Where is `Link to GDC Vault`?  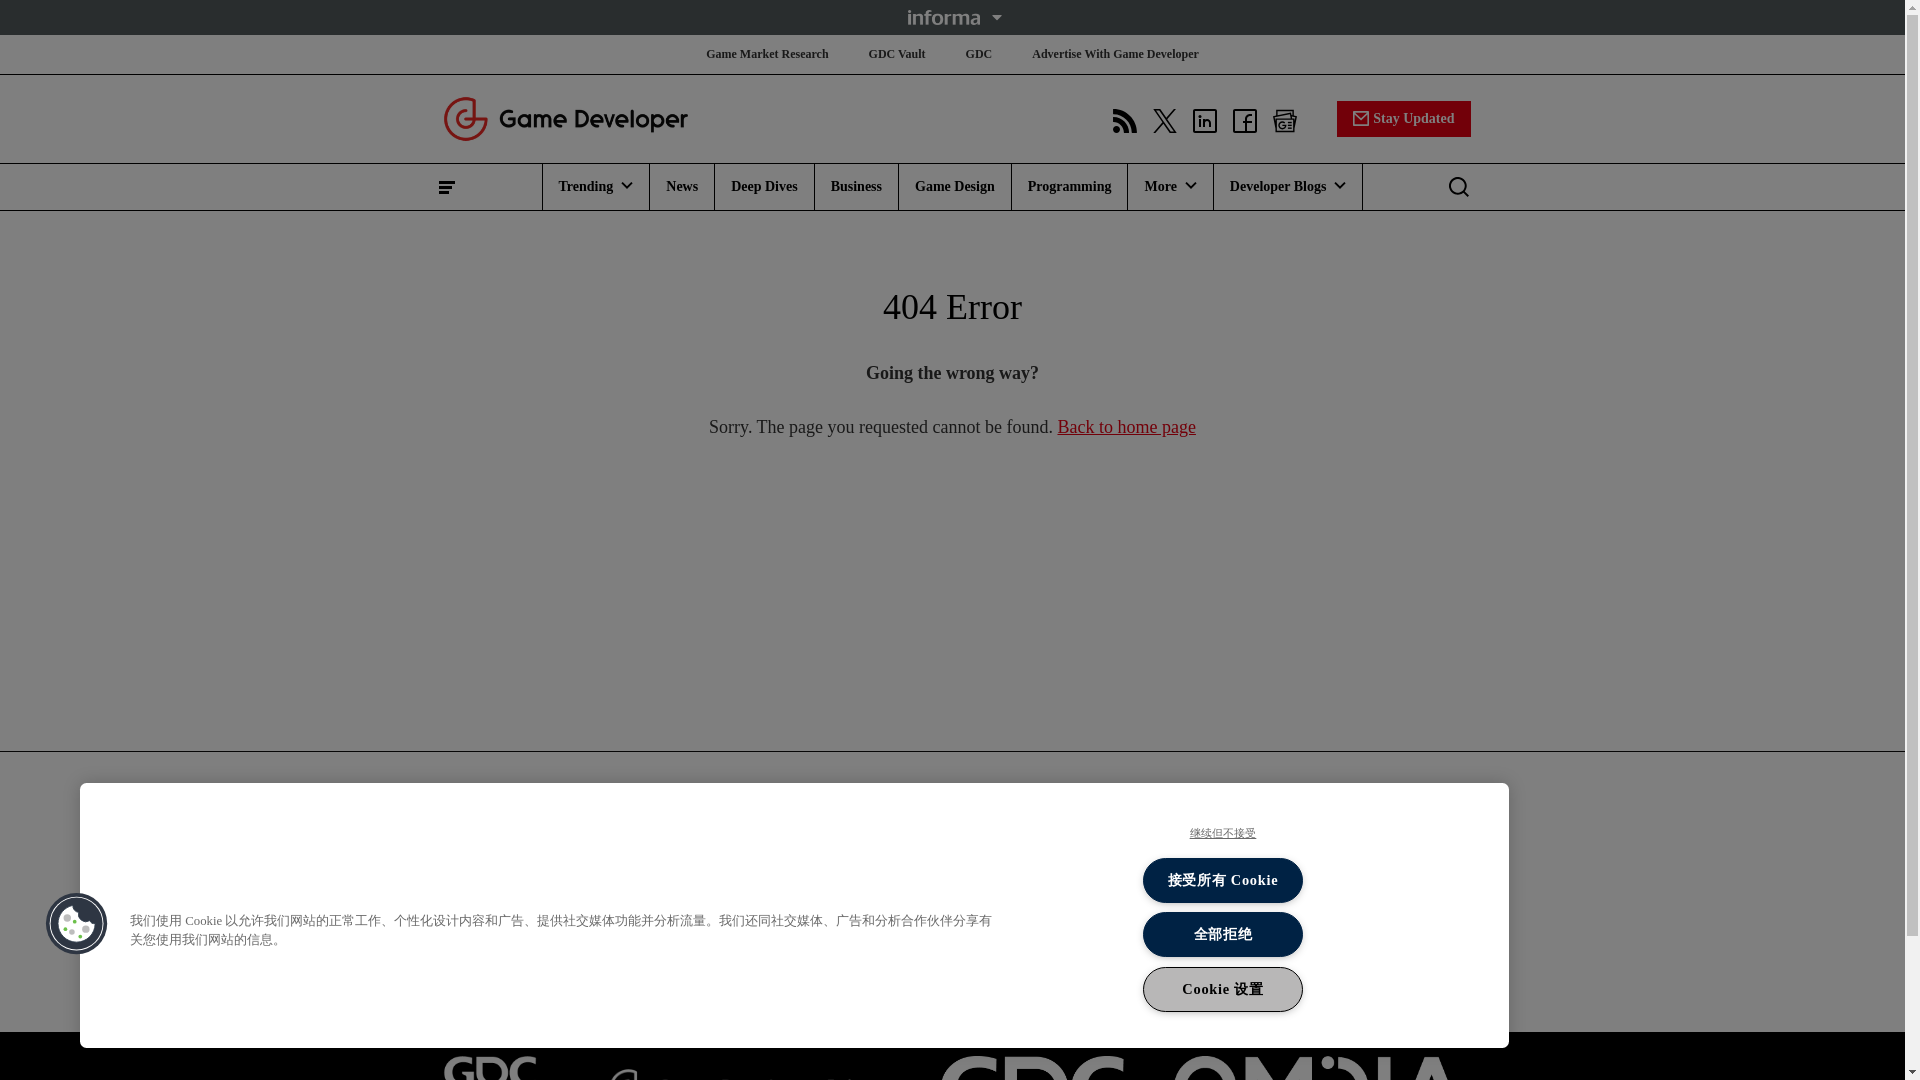
Link to GDC Vault is located at coordinates (488, 1068).